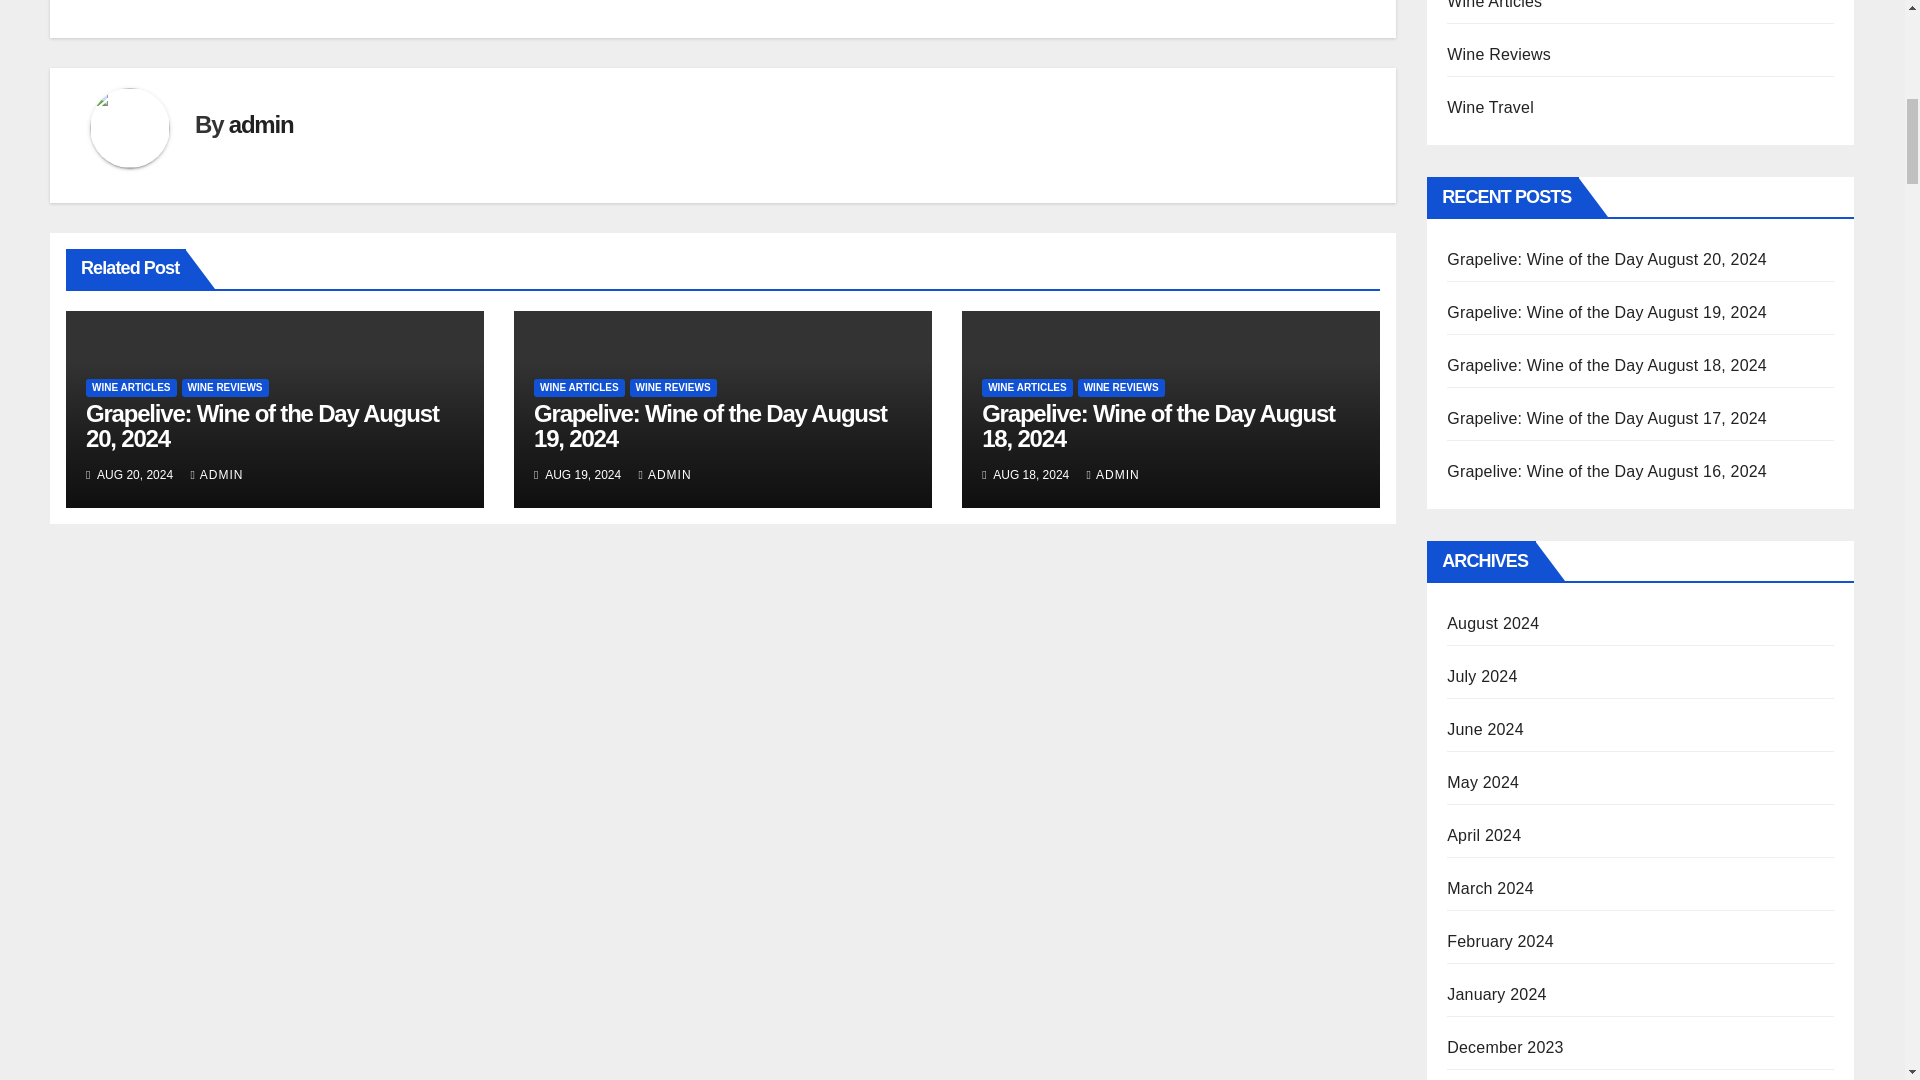  What do you see at coordinates (131, 388) in the screenshot?
I see `WINE ARTICLES` at bounding box center [131, 388].